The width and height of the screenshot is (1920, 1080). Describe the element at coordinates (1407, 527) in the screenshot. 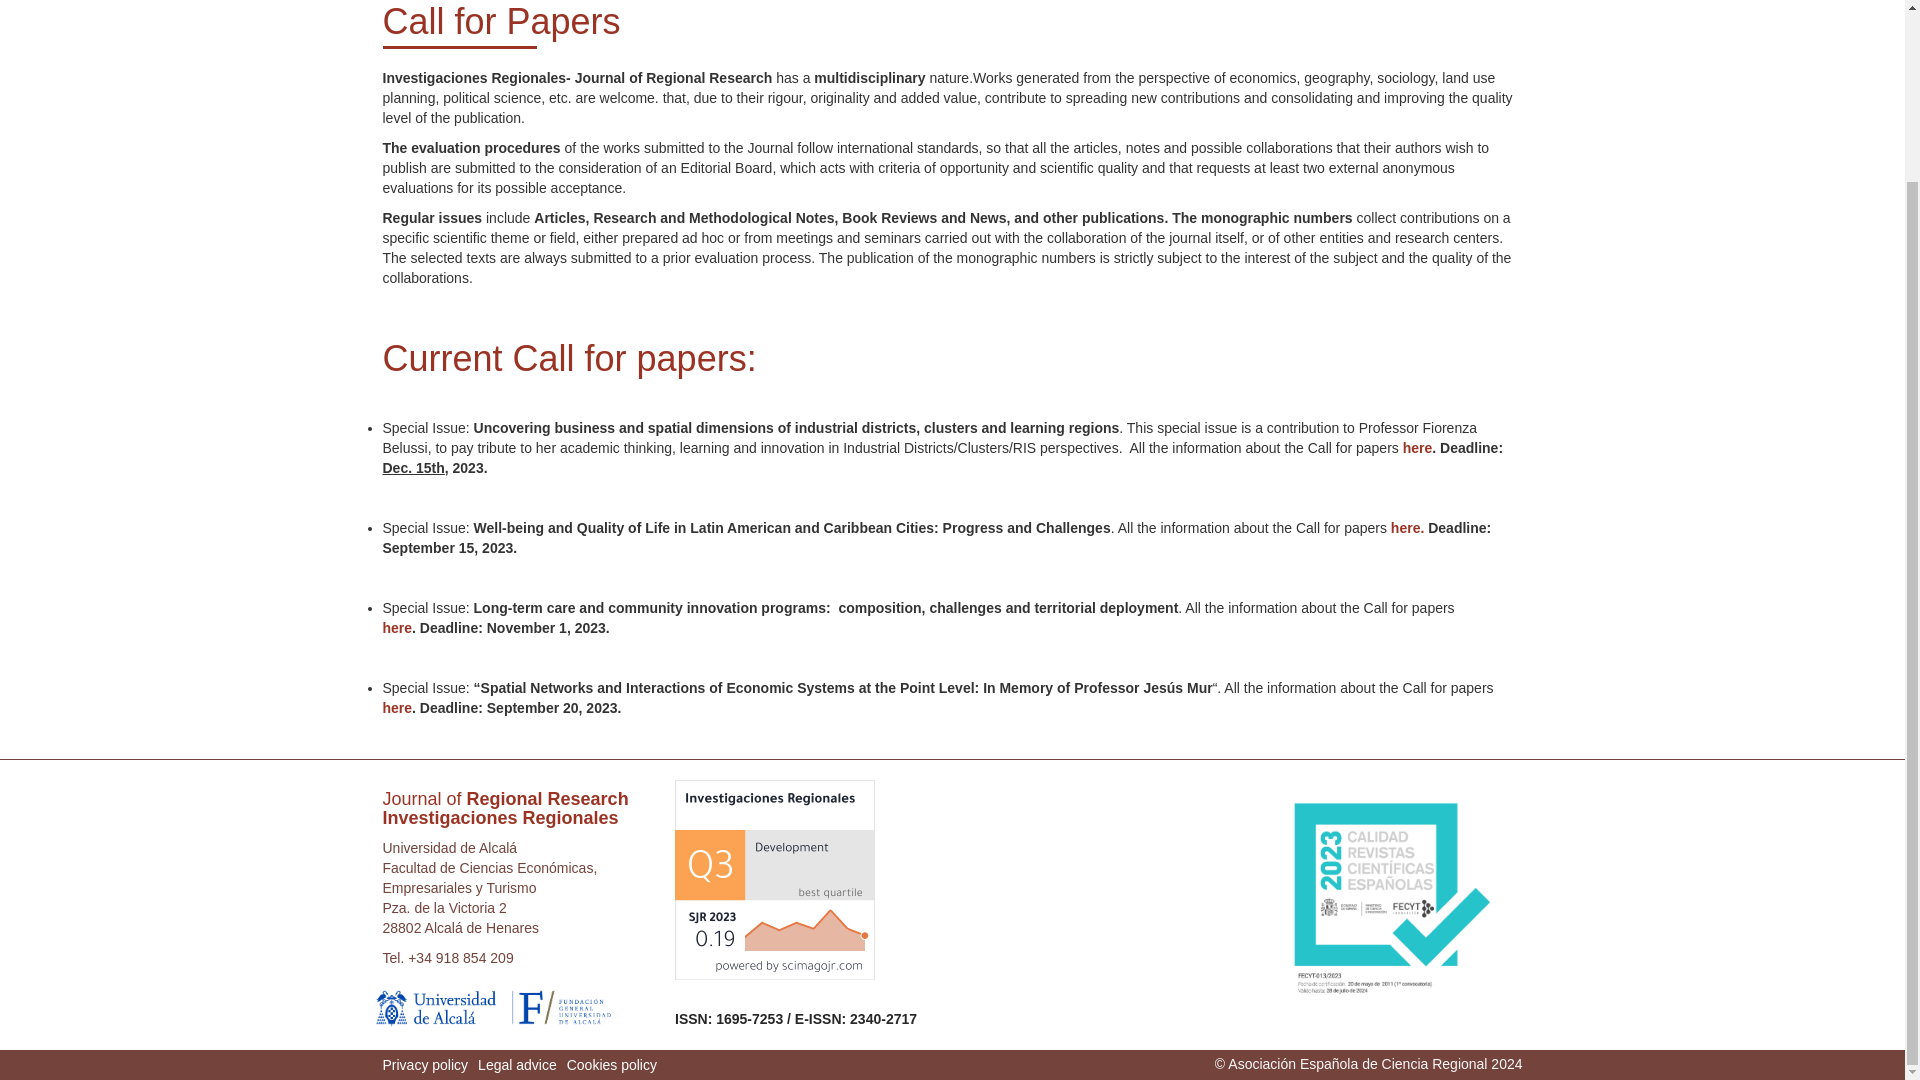

I see `here.` at that location.